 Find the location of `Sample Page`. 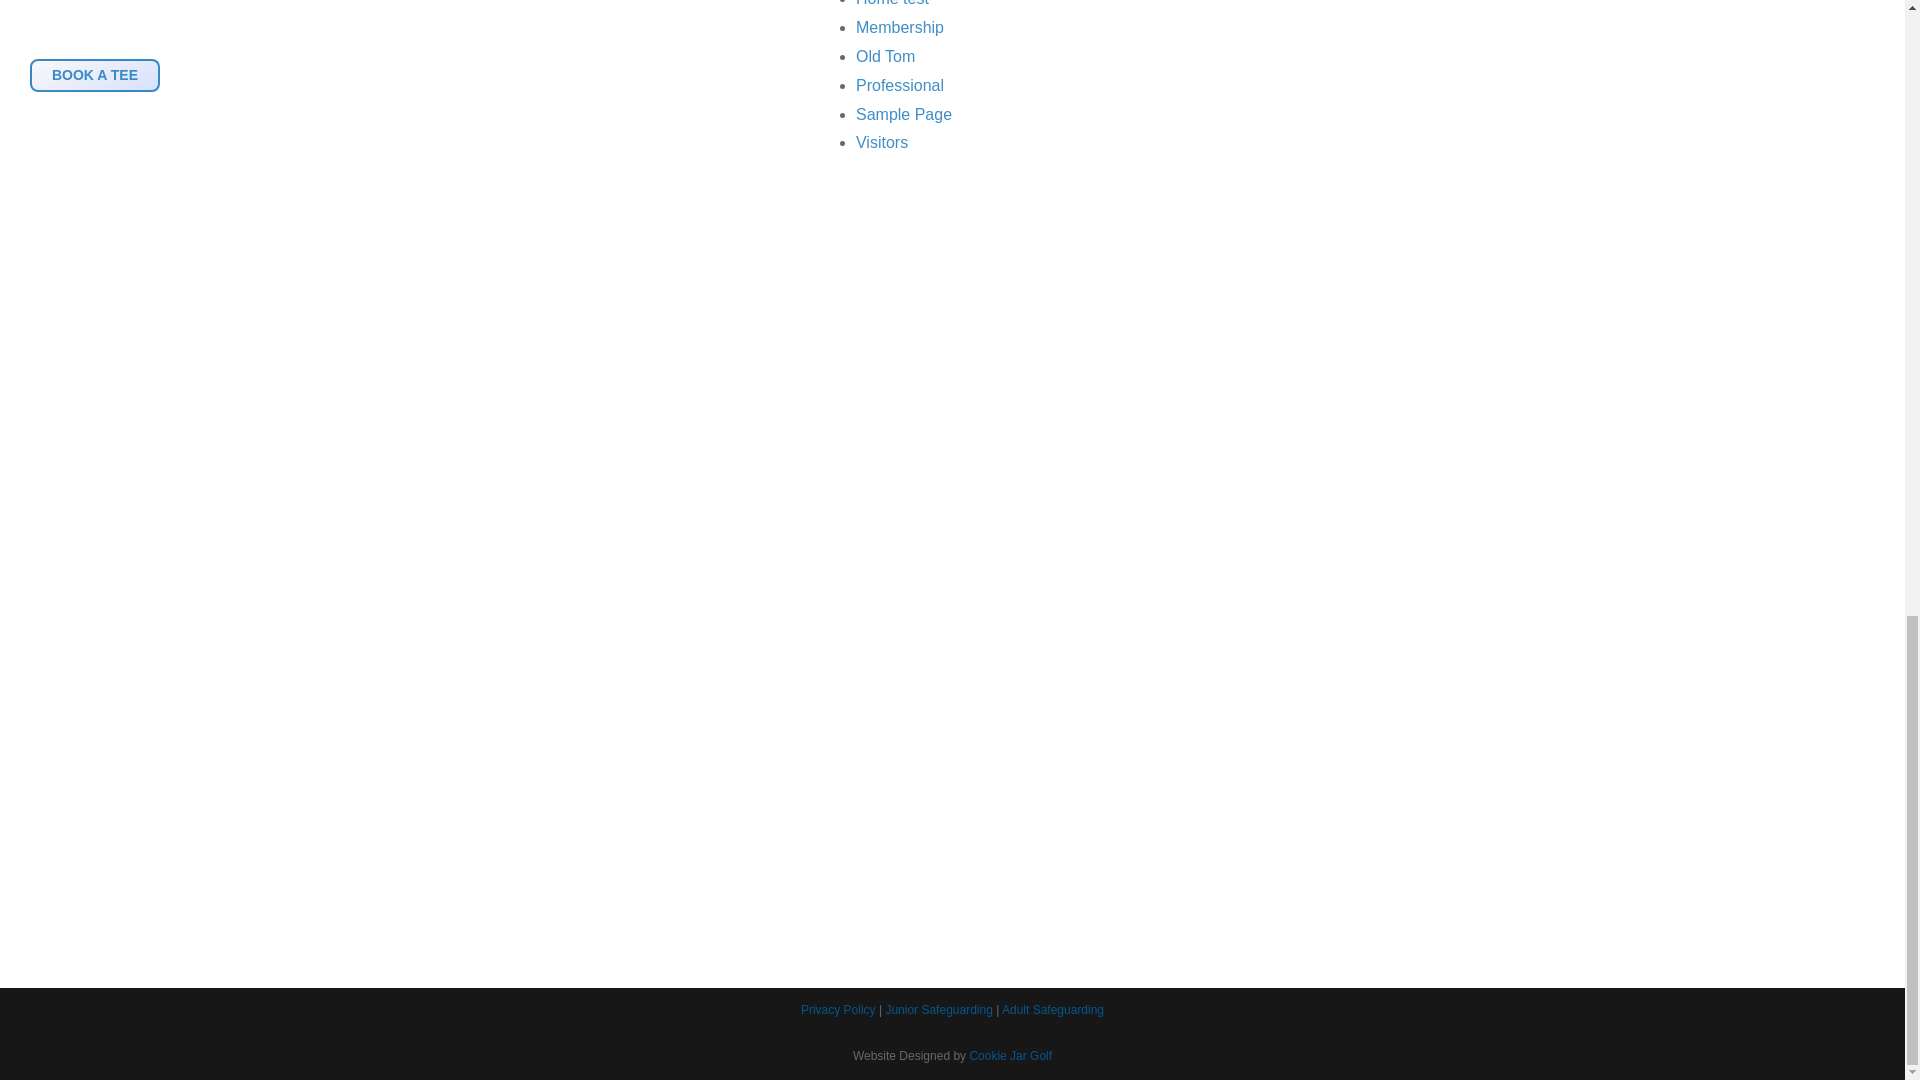

Sample Page is located at coordinates (904, 114).